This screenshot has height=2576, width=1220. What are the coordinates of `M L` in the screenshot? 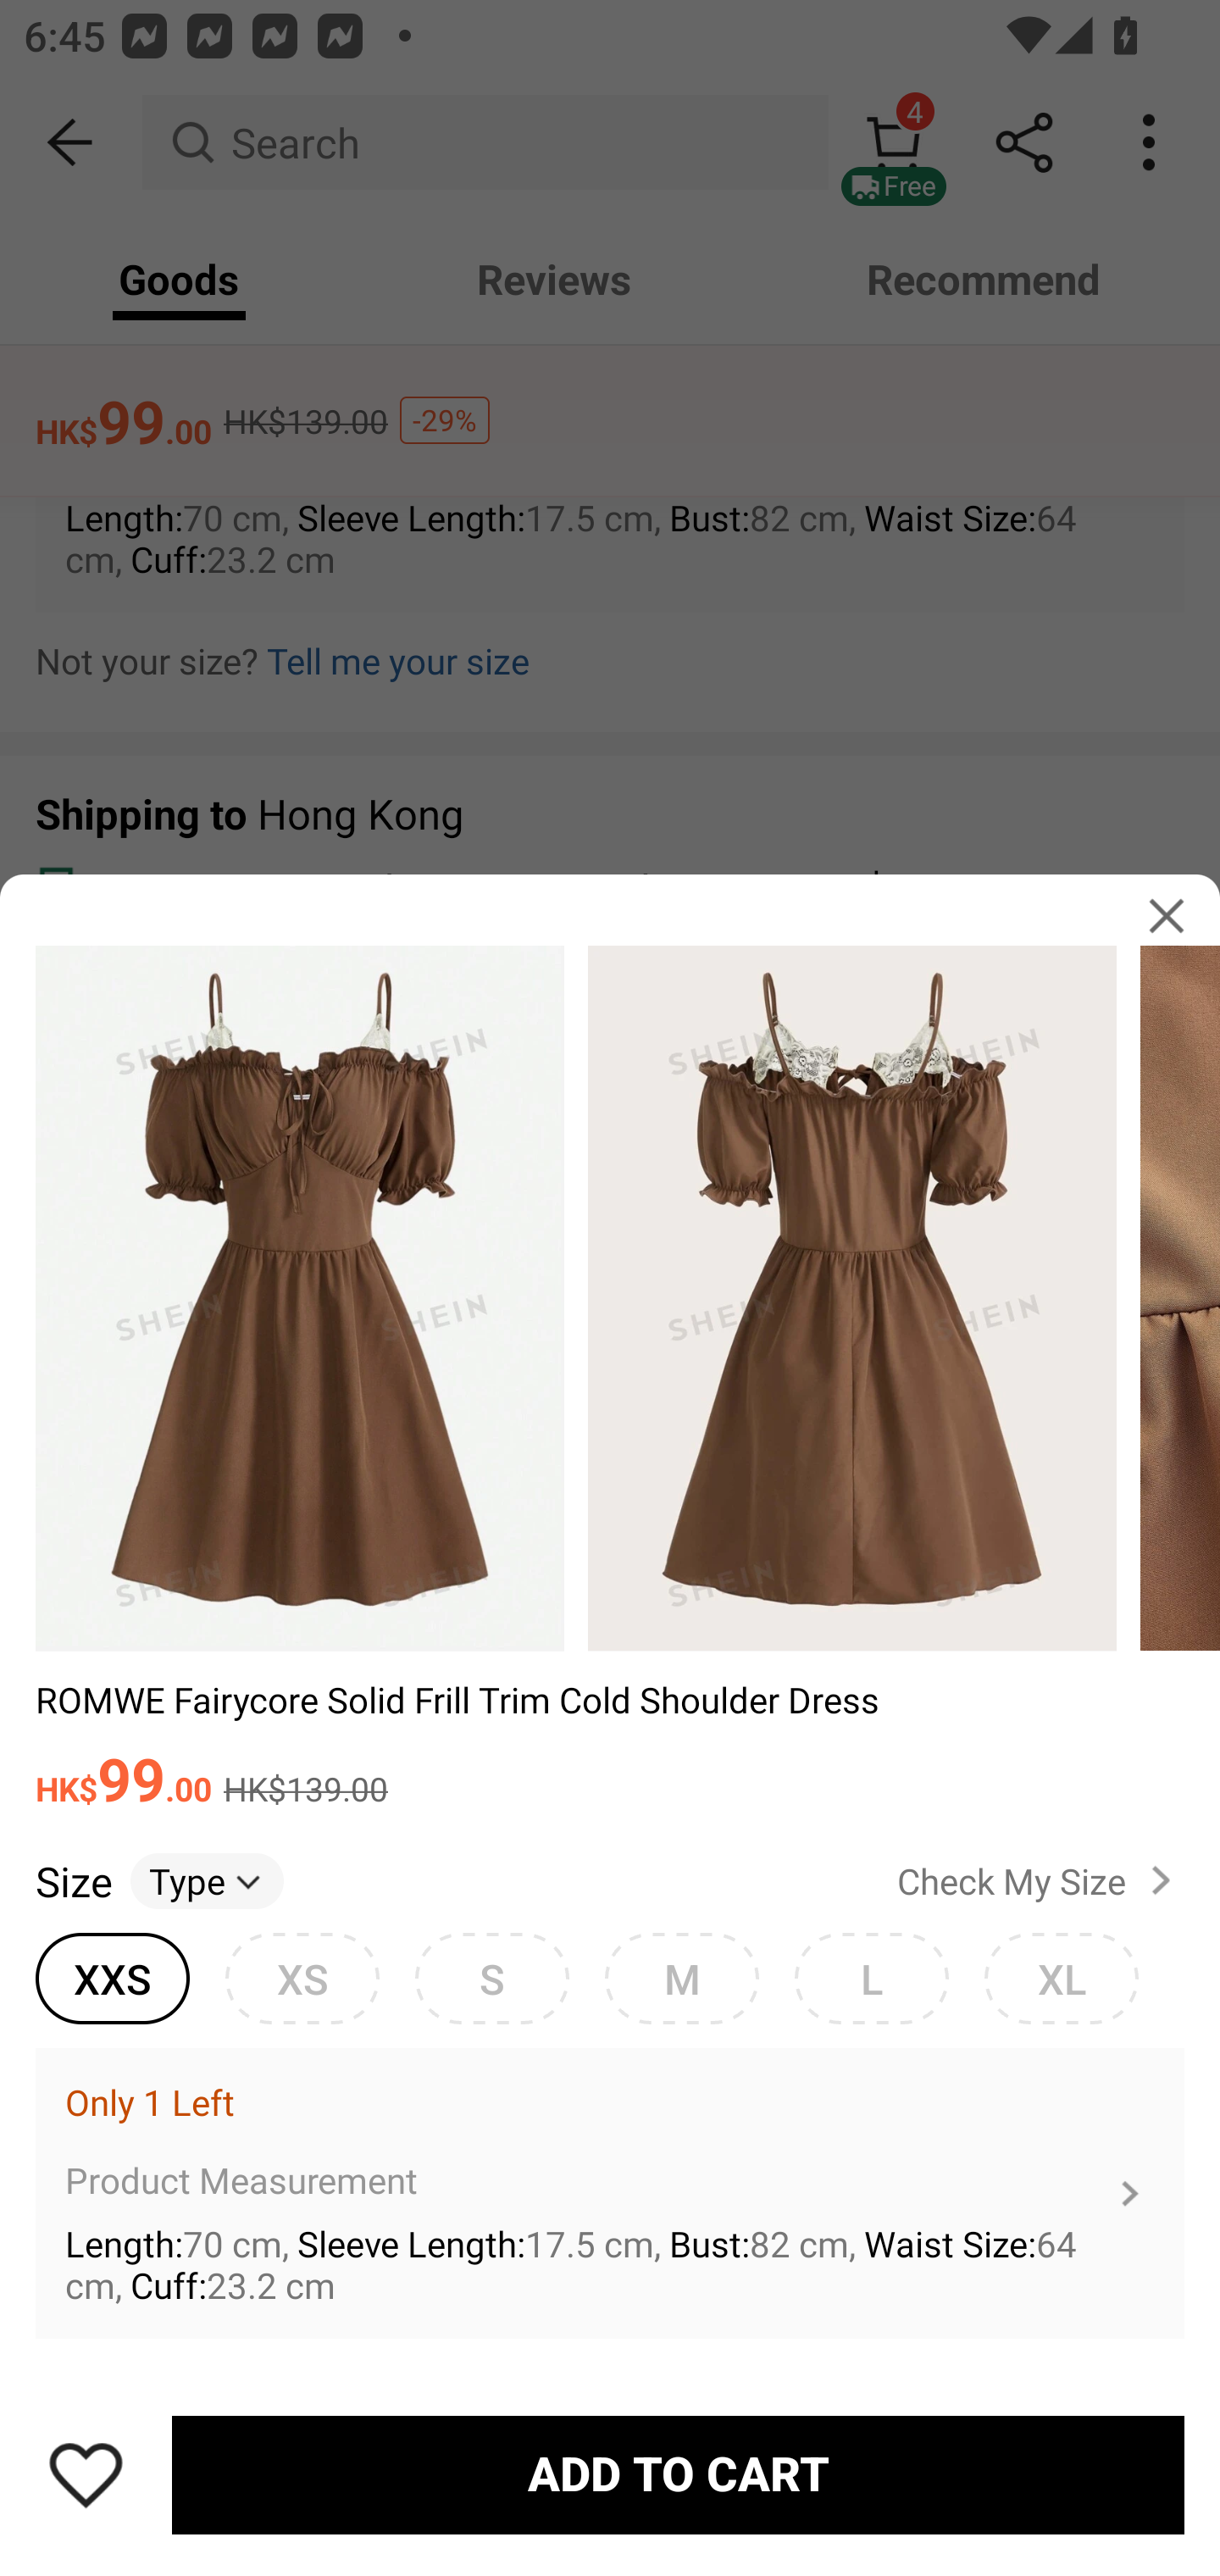 It's located at (681, 1978).